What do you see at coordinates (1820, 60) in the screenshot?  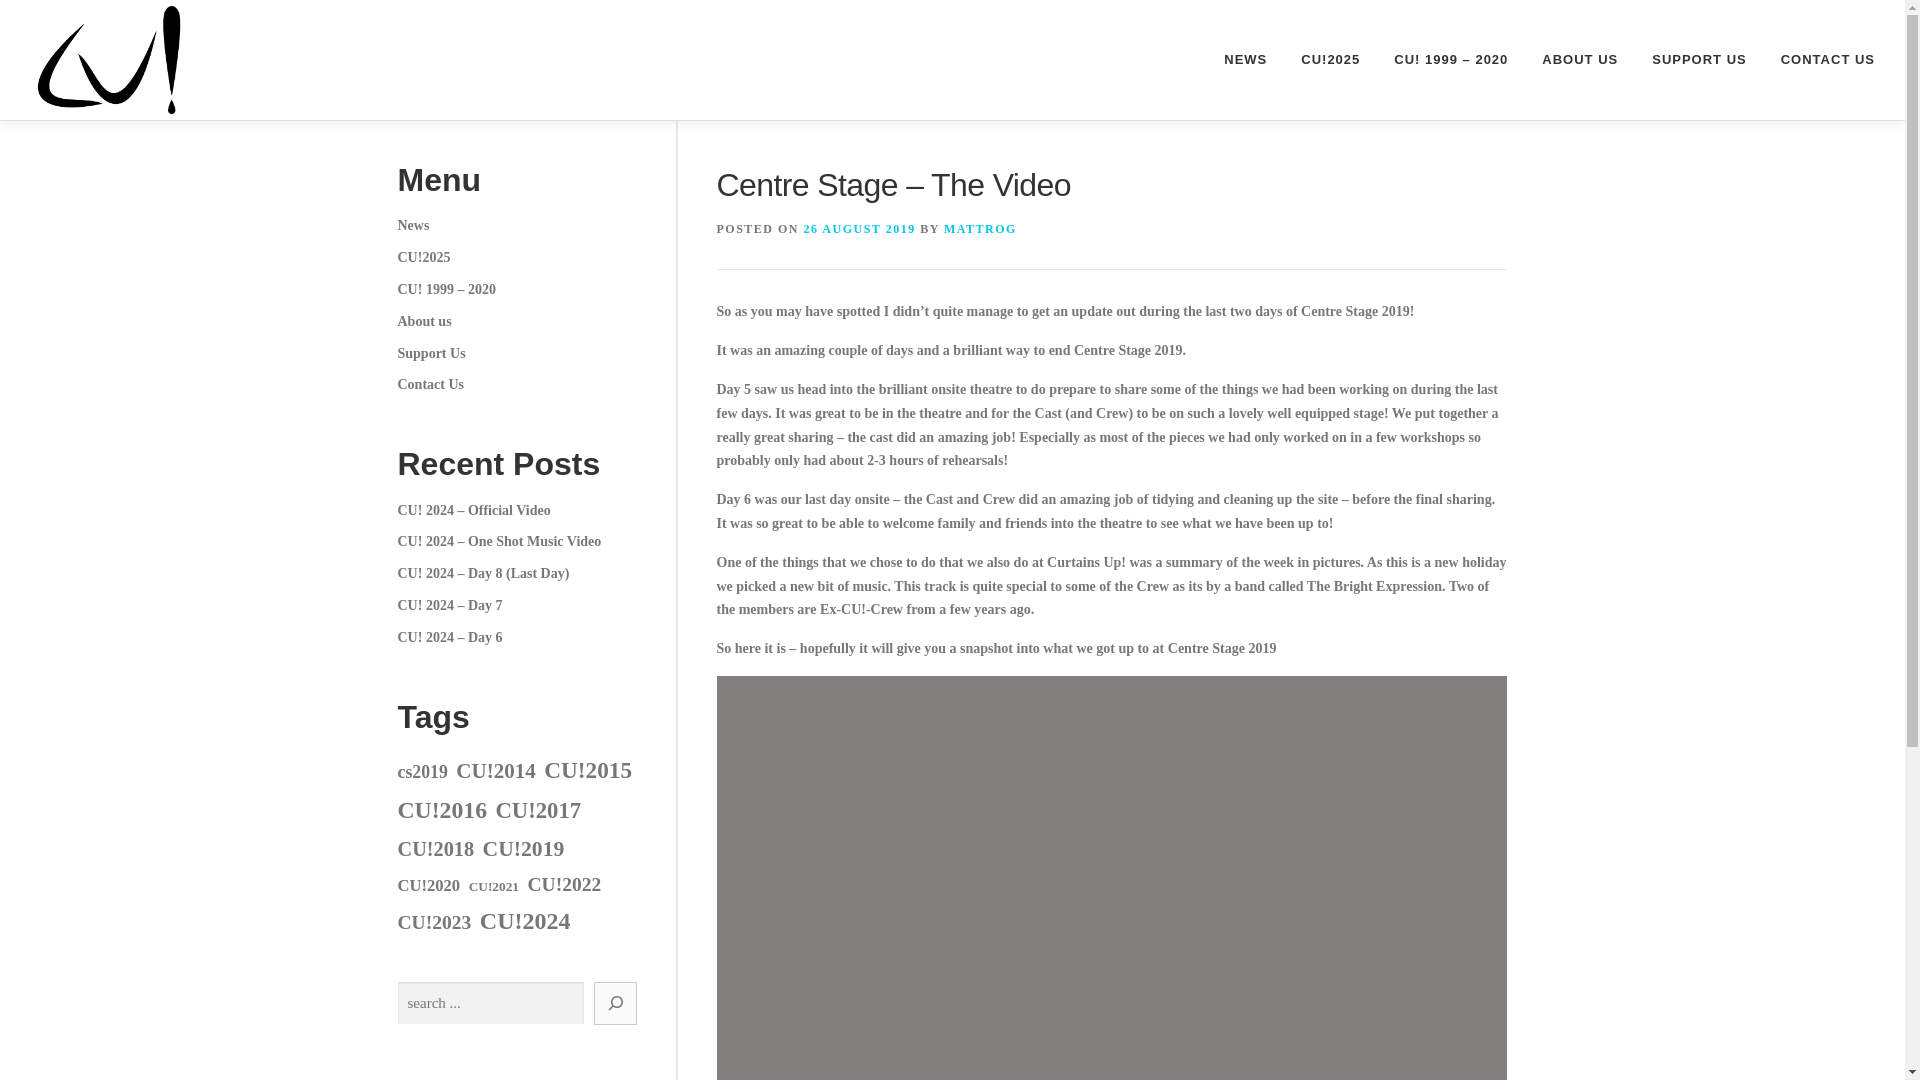 I see `CONTACT US` at bounding box center [1820, 60].